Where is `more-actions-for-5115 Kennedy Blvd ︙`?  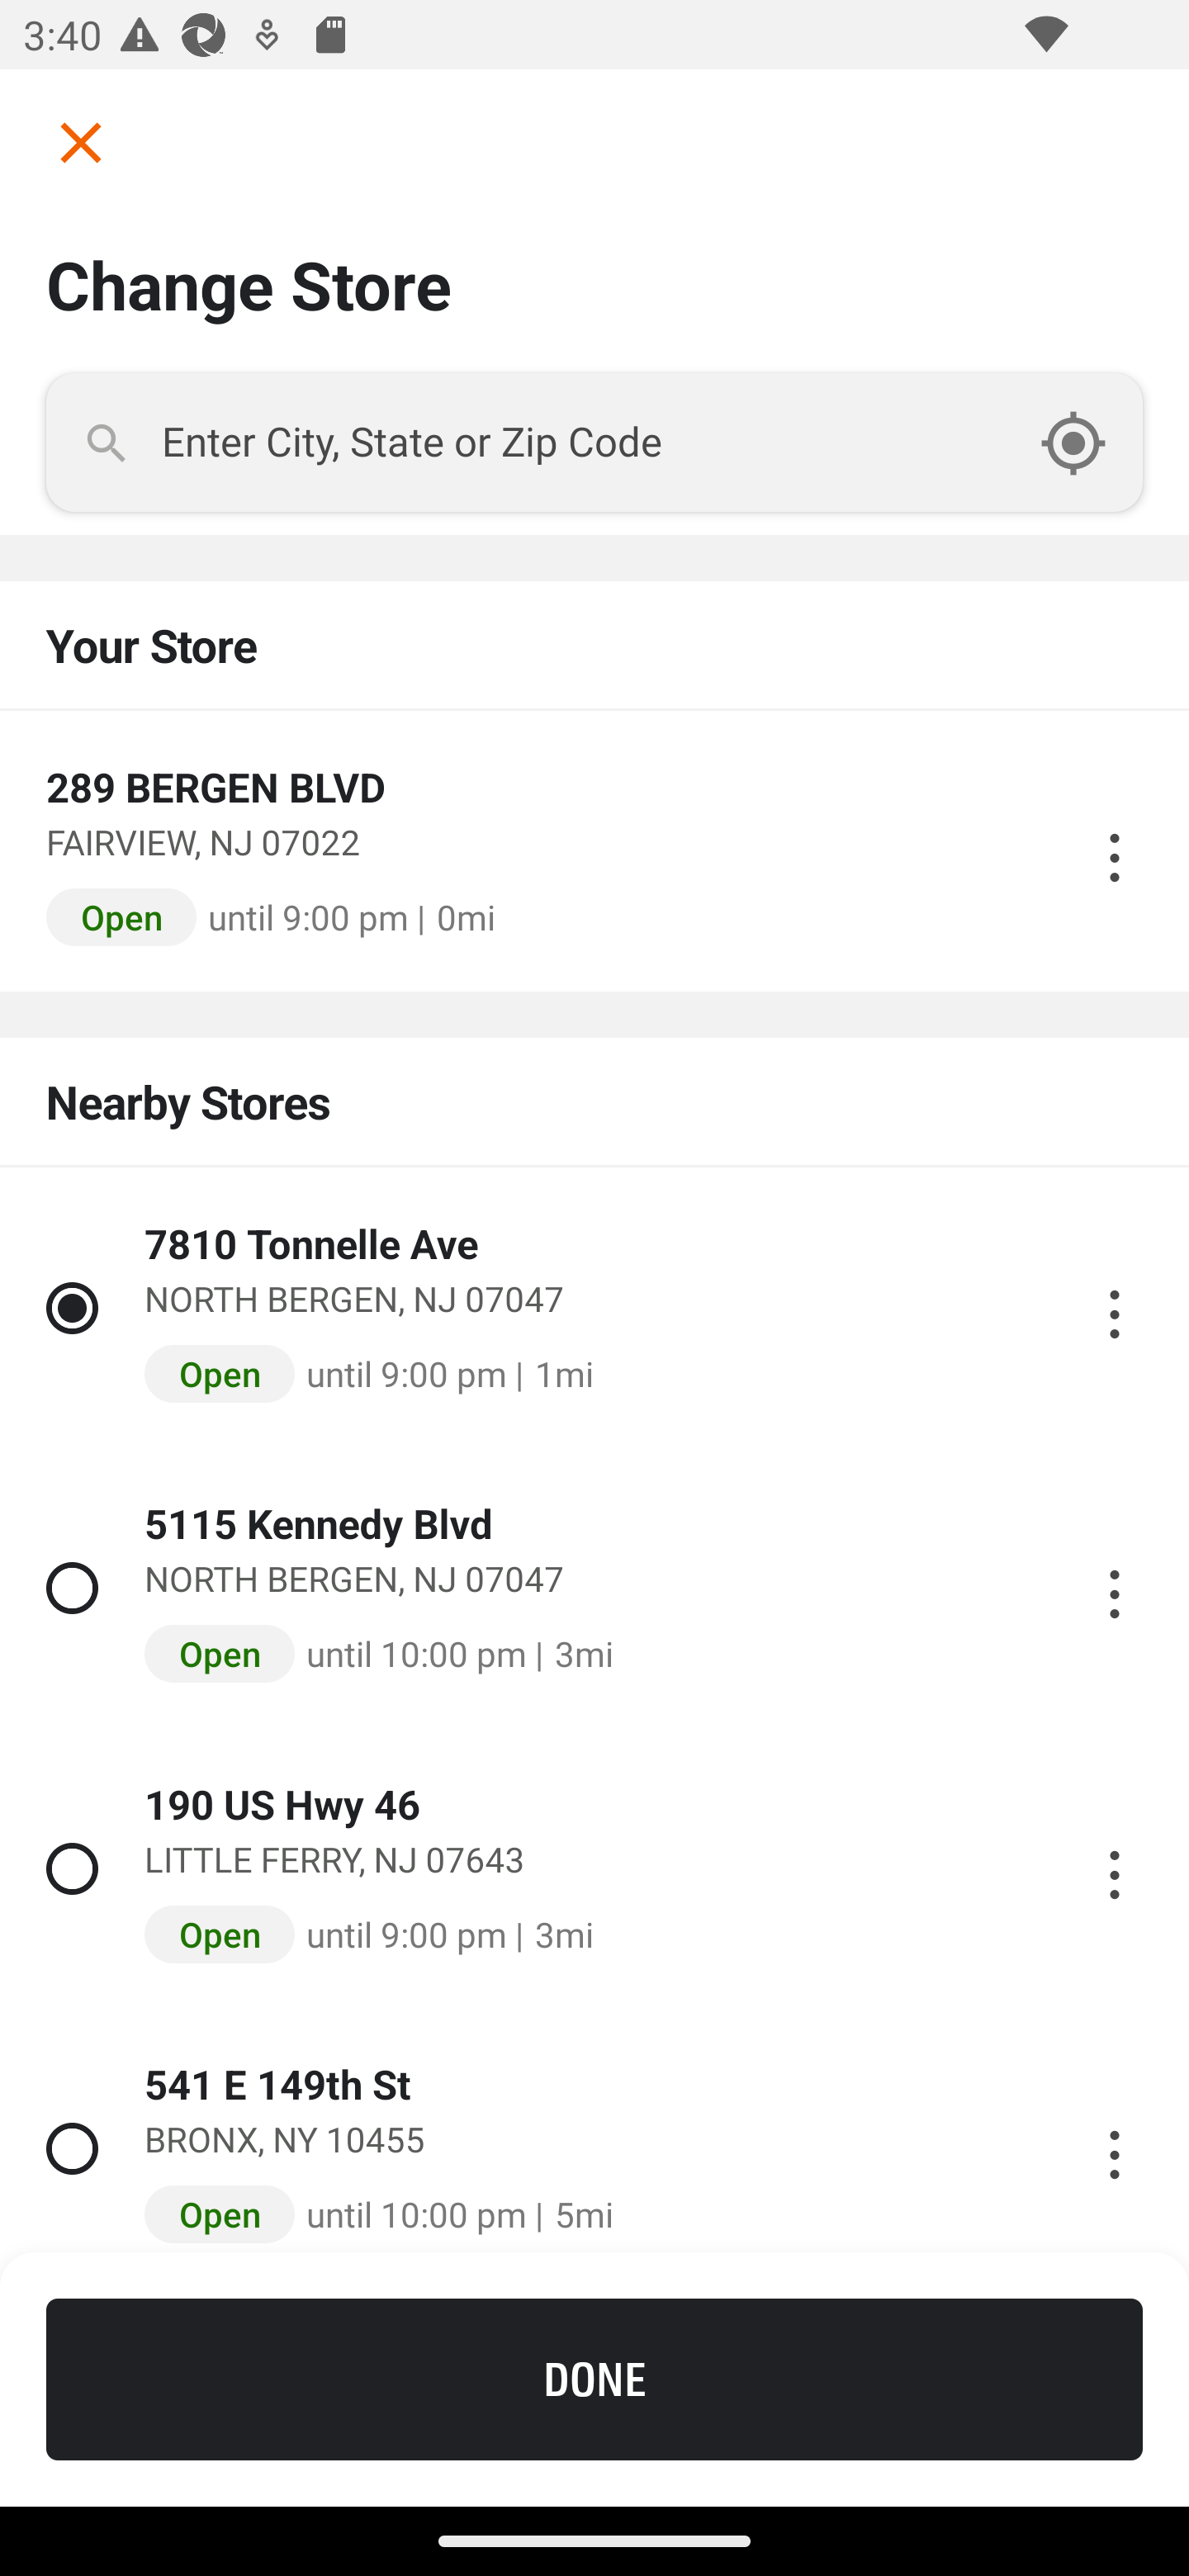 more-actions-for-5115 Kennedy Blvd ︙ is located at coordinates (1114, 1588).